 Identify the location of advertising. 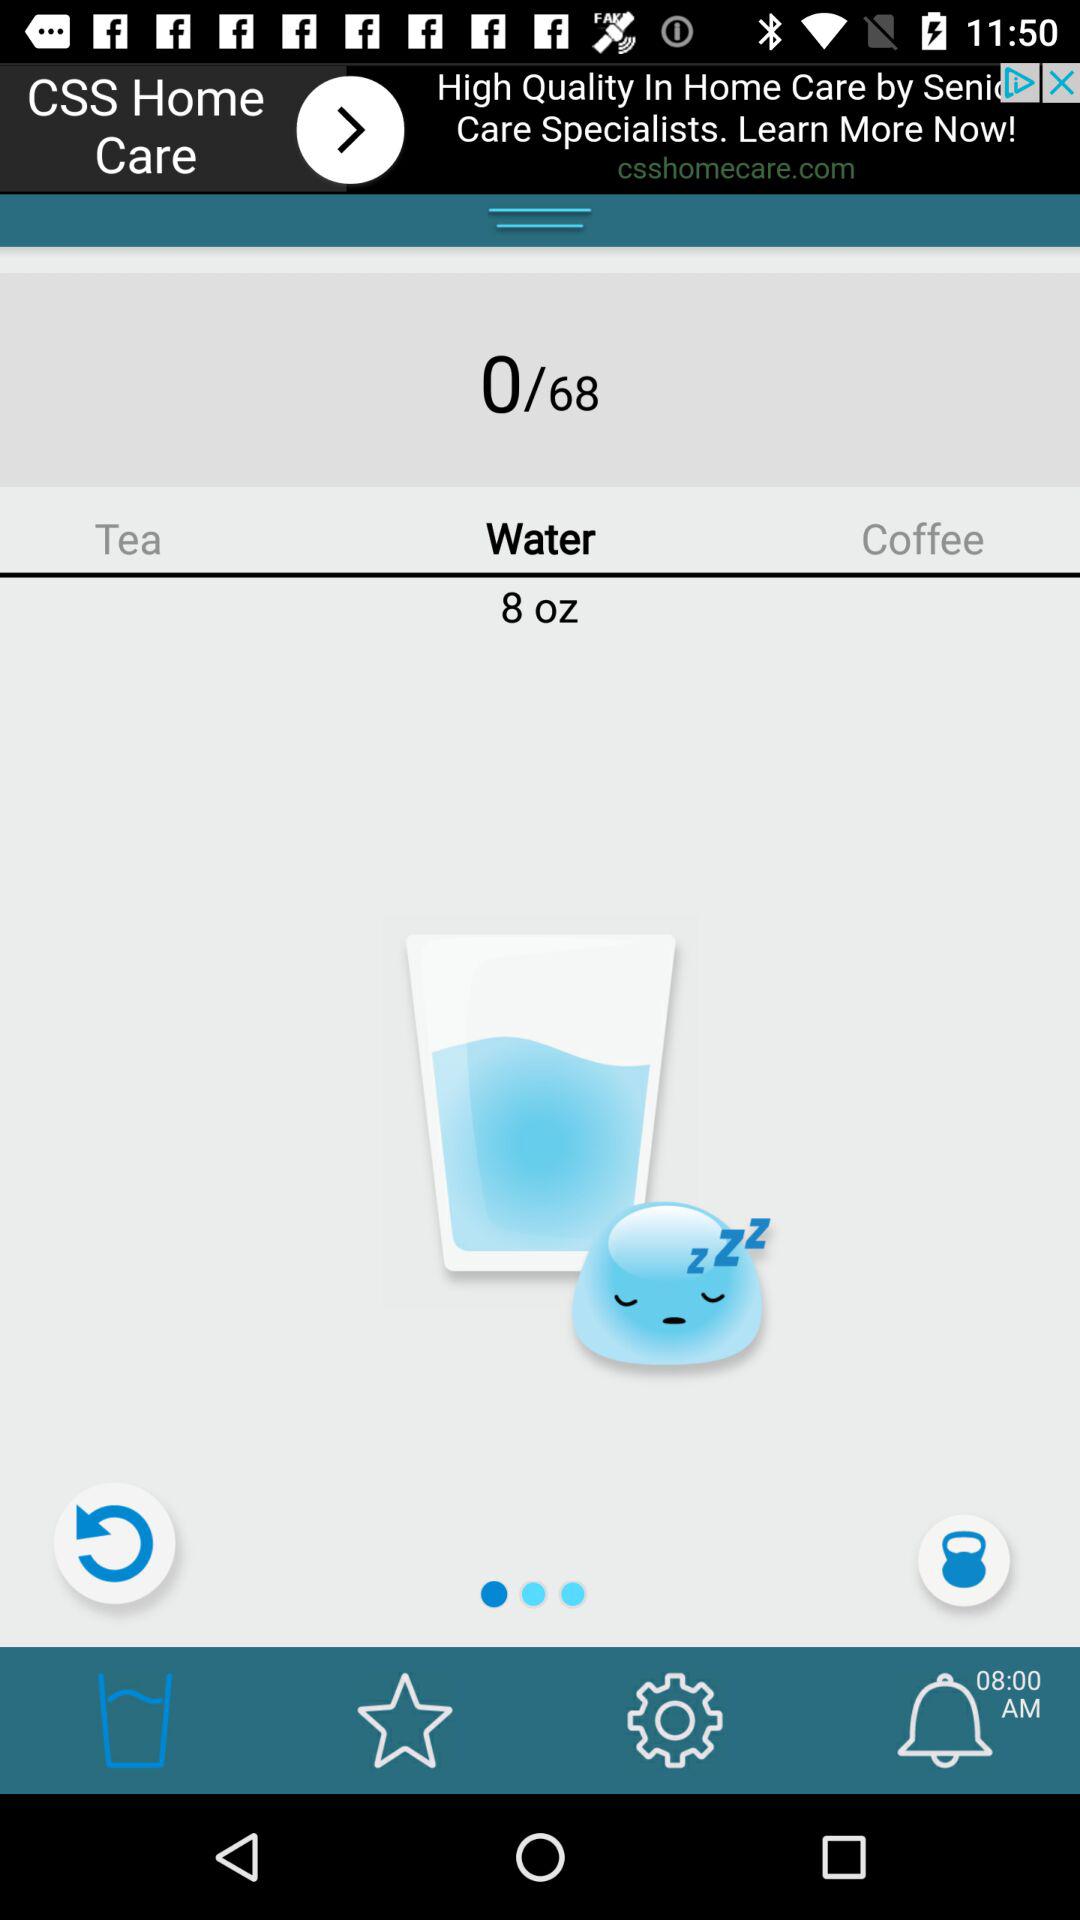
(540, 128).